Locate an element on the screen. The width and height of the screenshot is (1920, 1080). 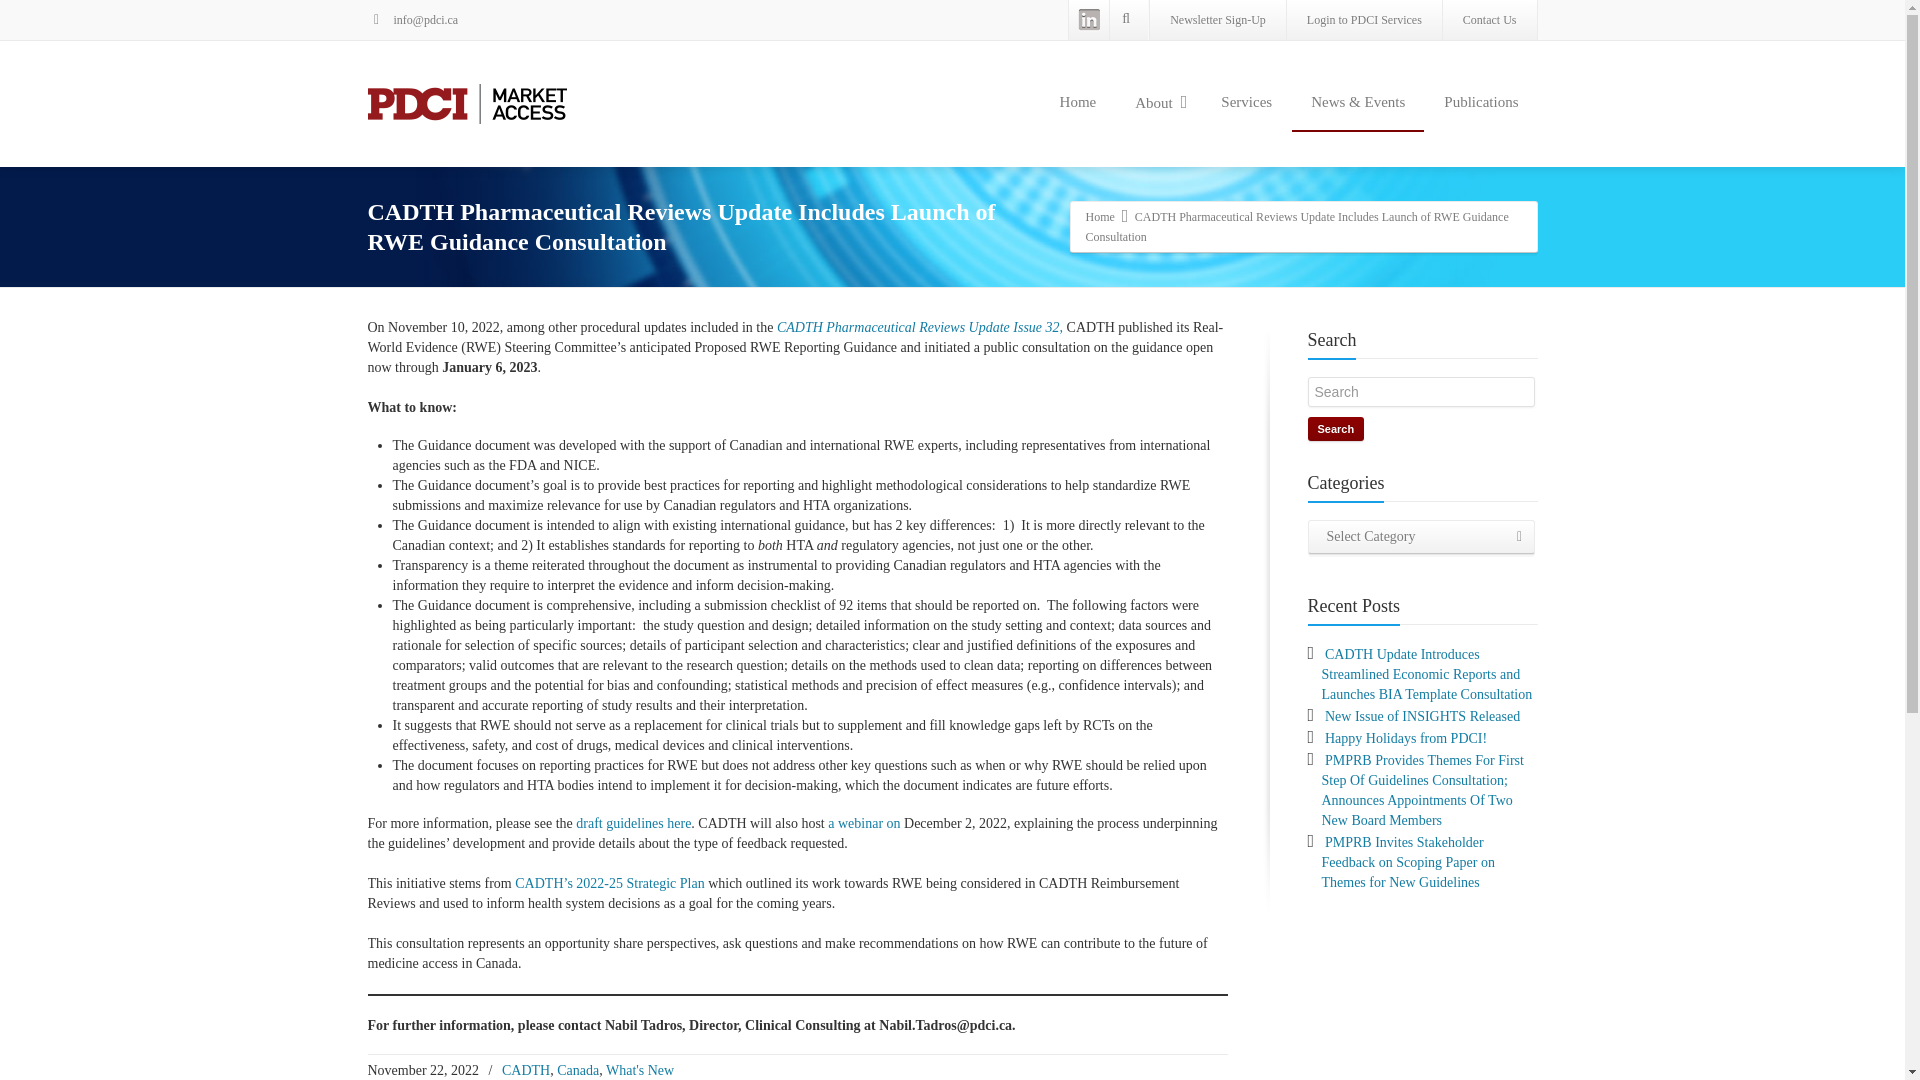
CADTH Pharmaceutical Reviews Update Issue 32, is located at coordinates (920, 326).